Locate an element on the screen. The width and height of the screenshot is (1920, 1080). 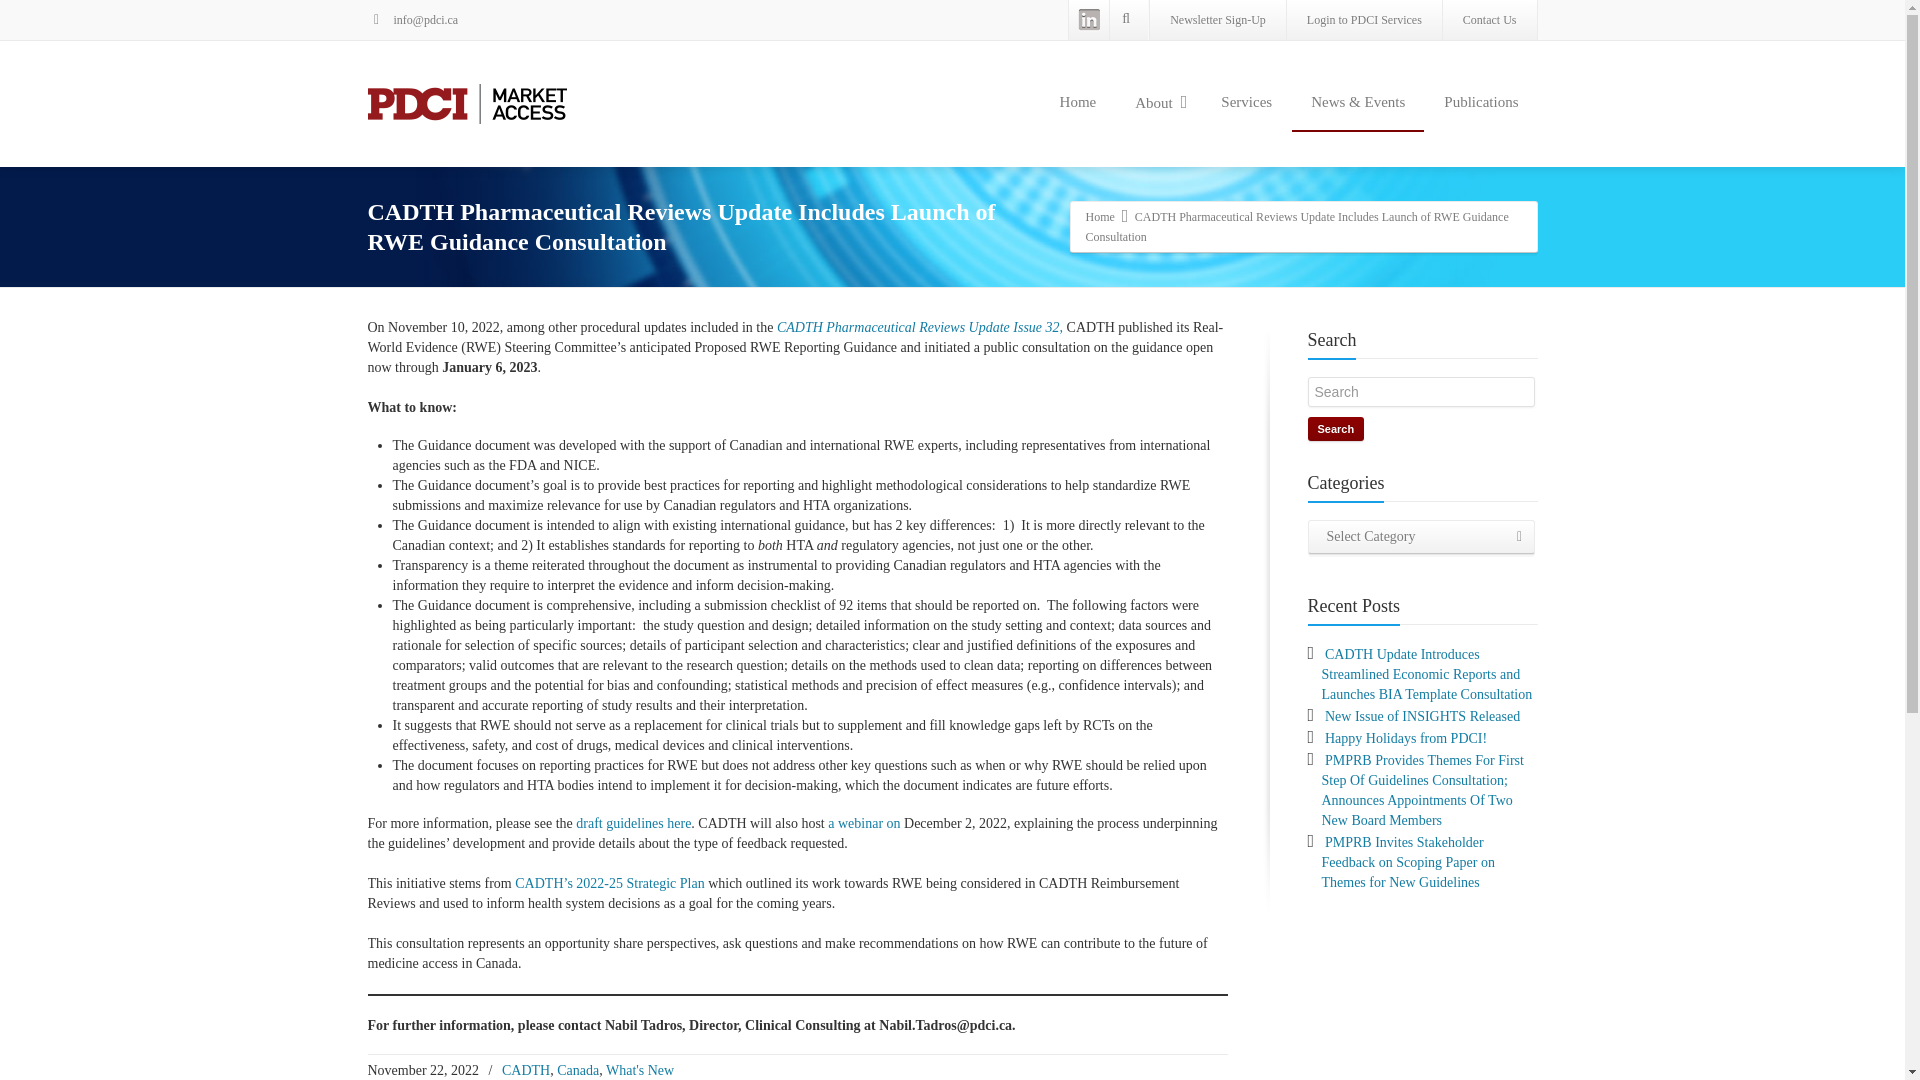
CADTH Pharmaceutical Reviews Update Issue 32, is located at coordinates (920, 326).